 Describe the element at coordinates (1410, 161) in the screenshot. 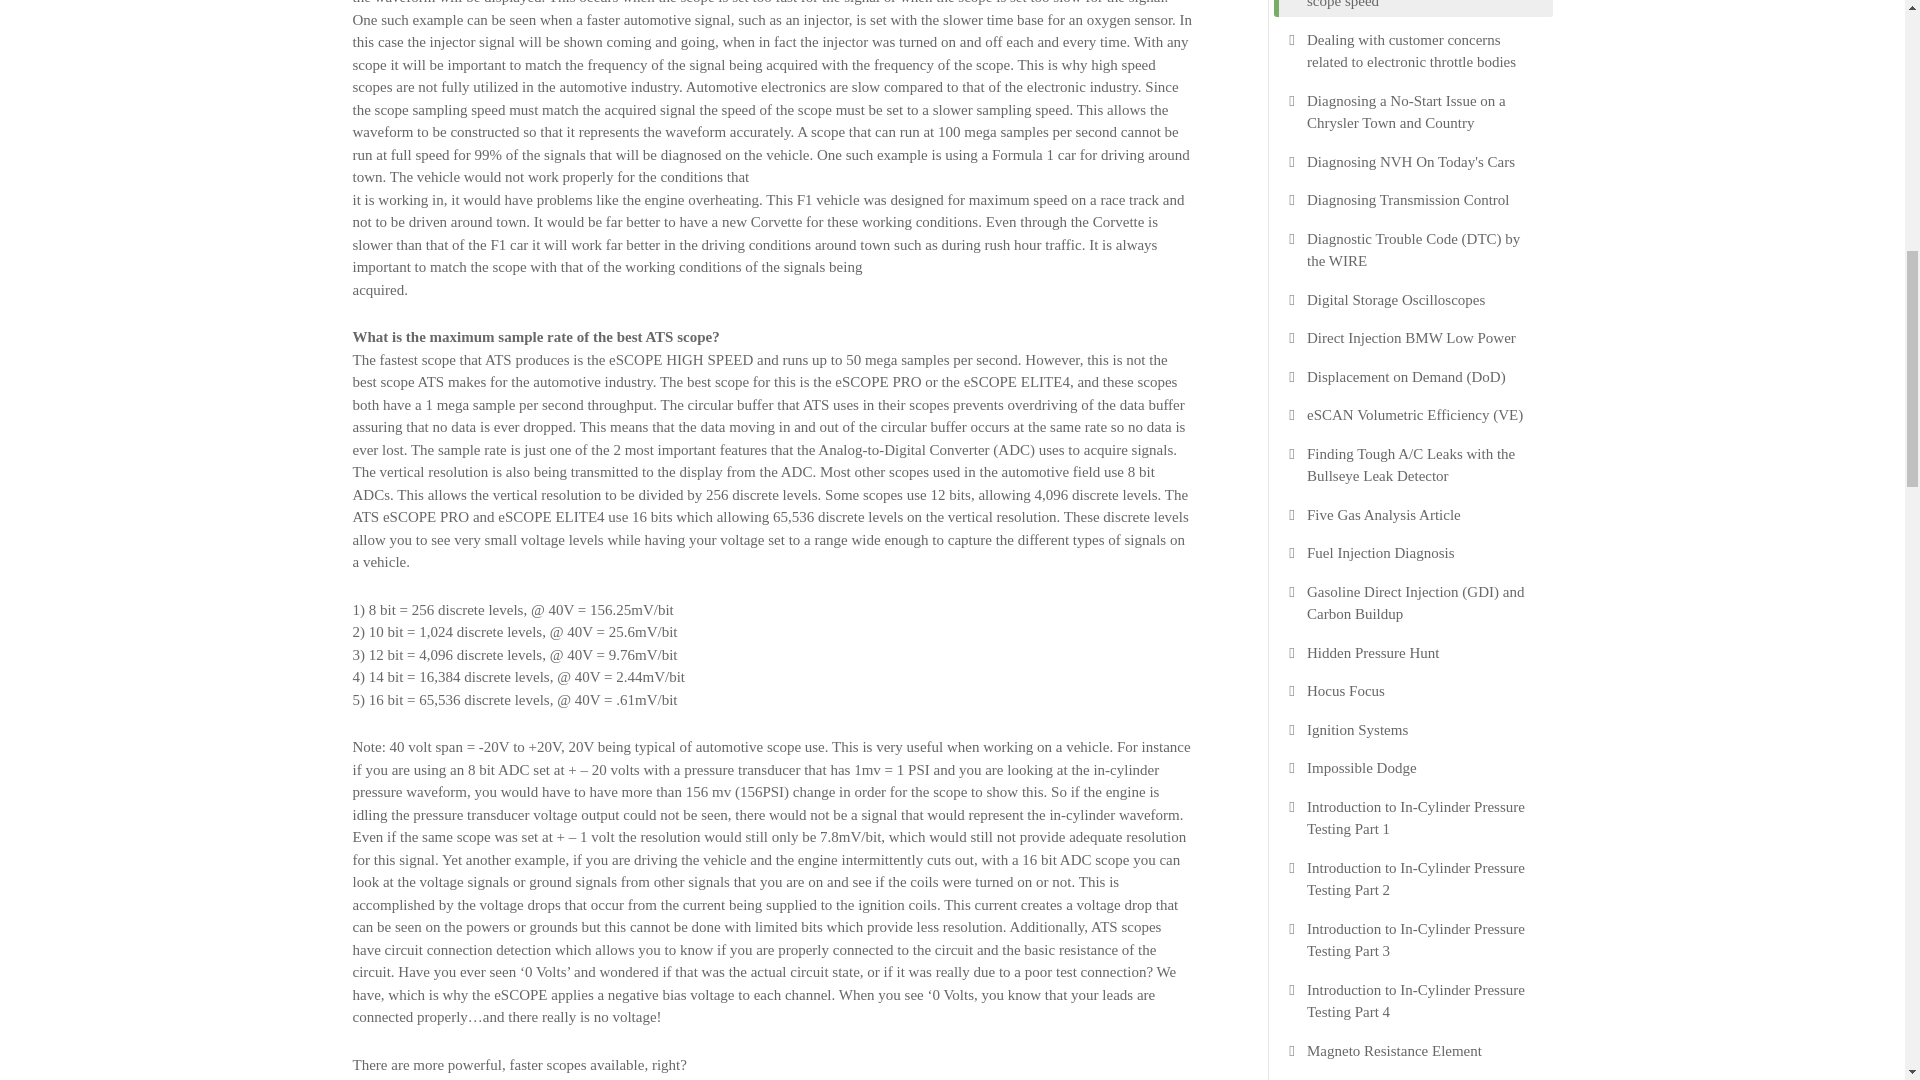

I see `Diagnosing NVH On Today's Cars` at that location.